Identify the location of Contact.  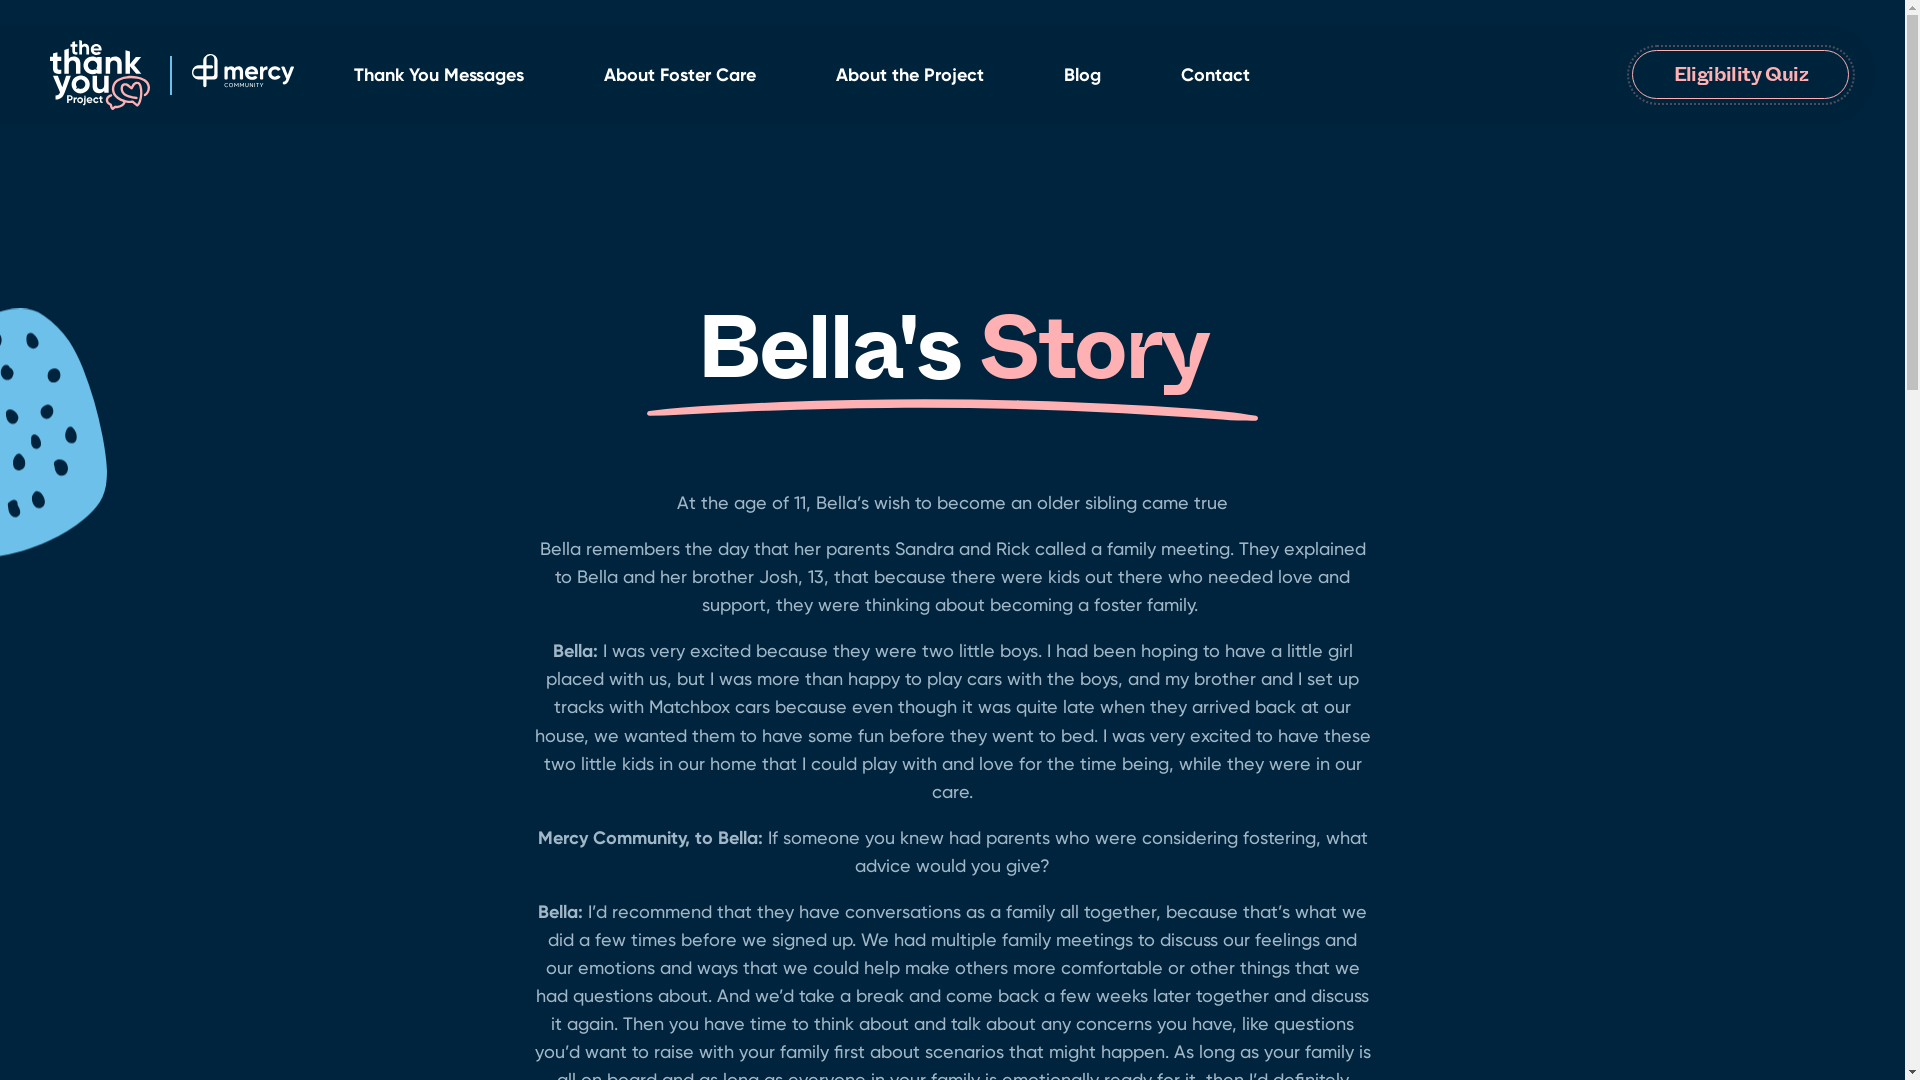
(1216, 75).